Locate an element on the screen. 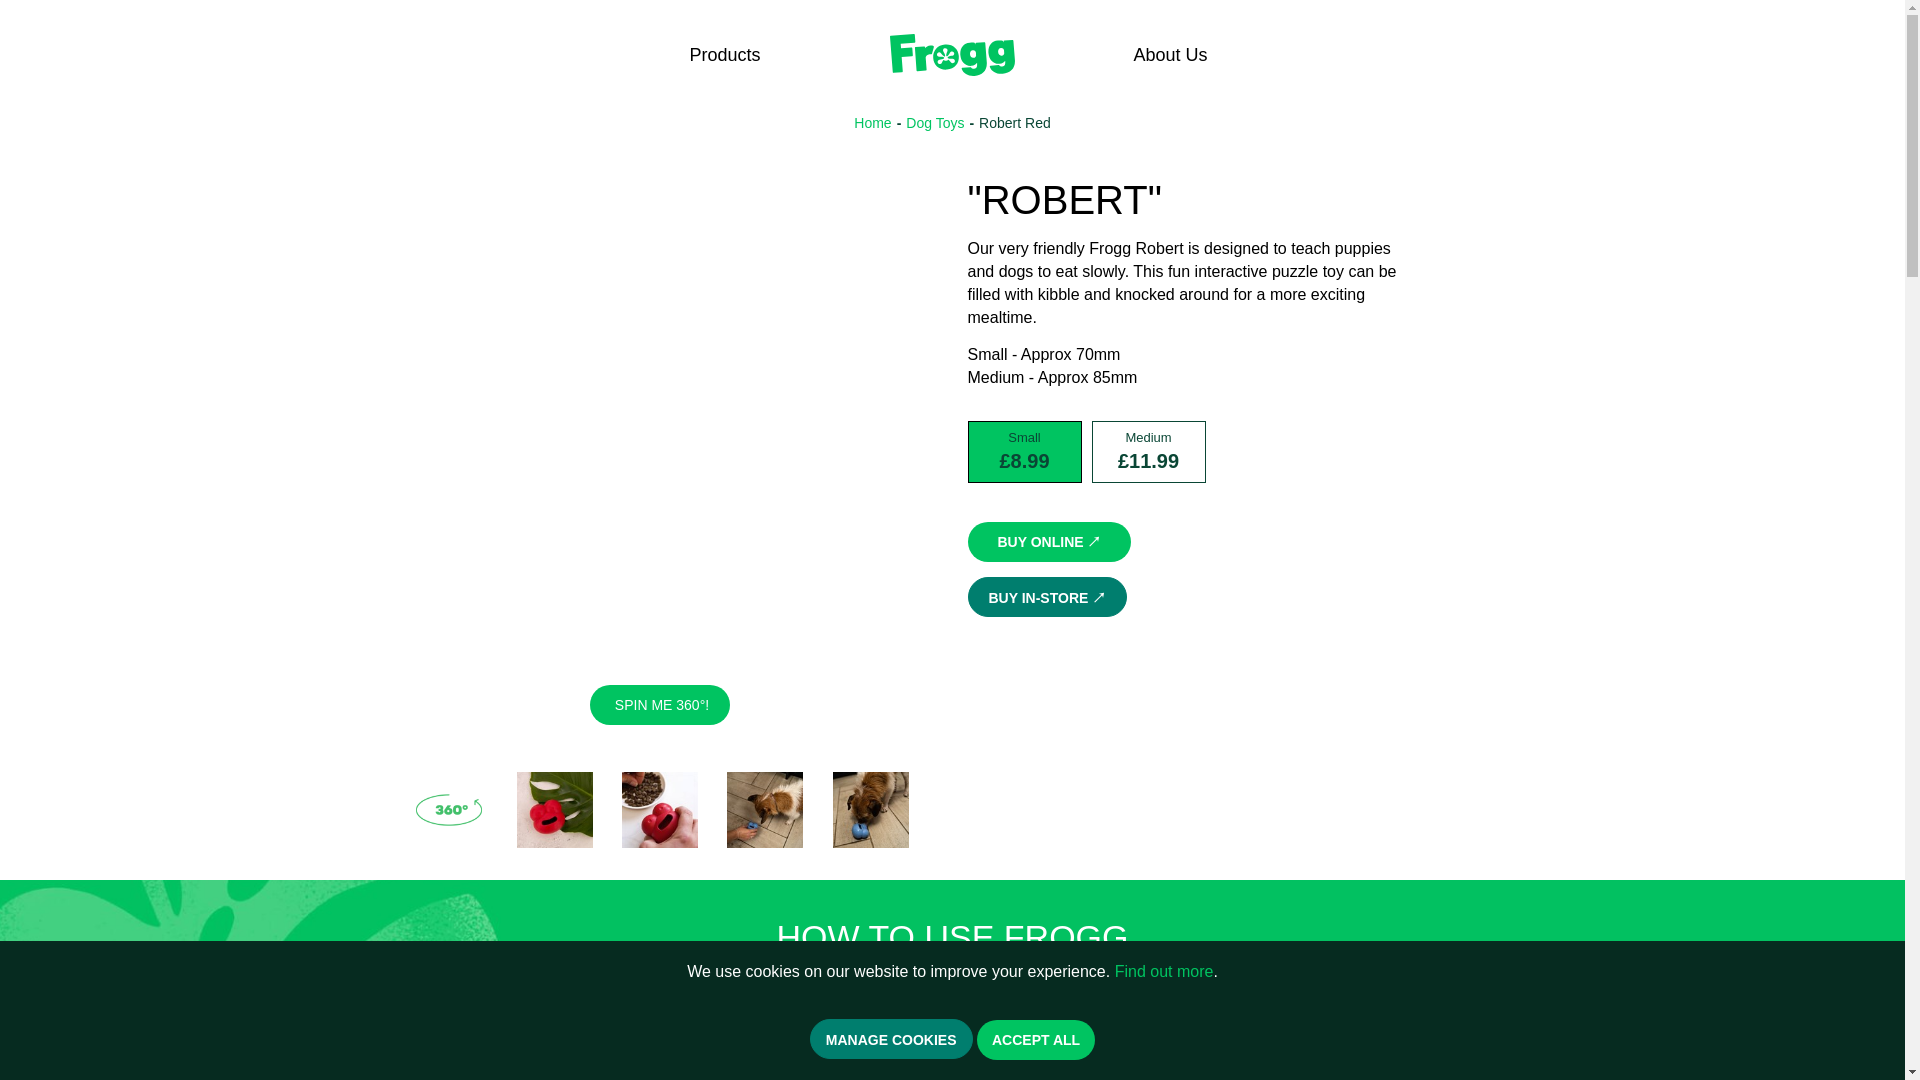  Home is located at coordinates (872, 122).